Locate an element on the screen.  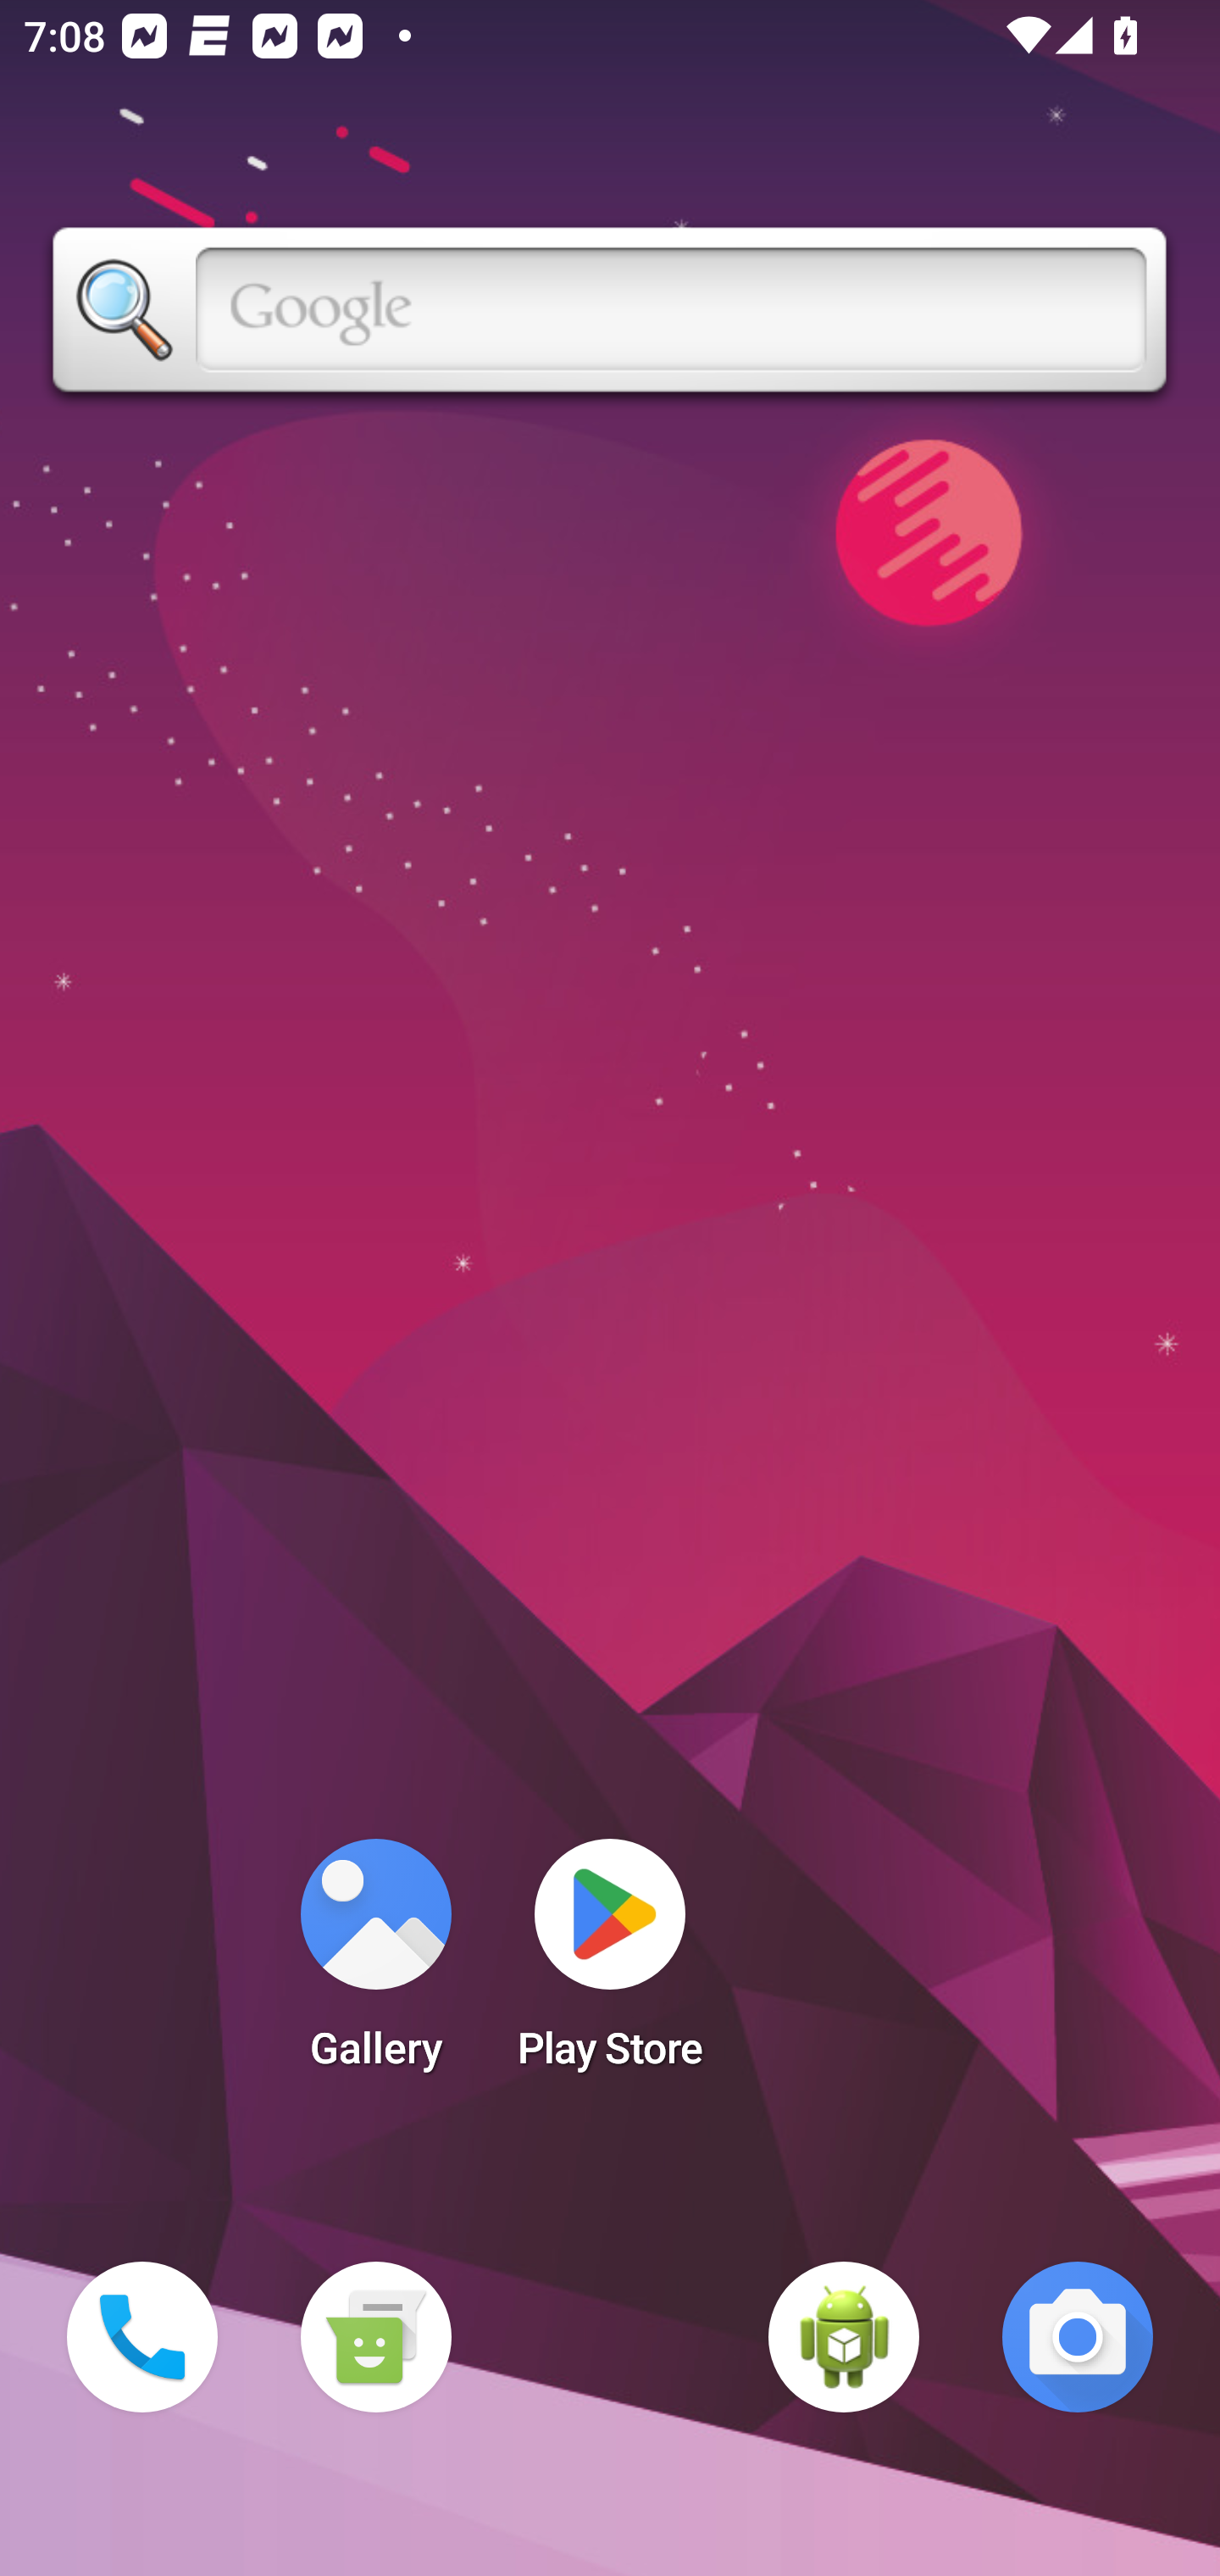
Messaging is located at coordinates (375, 2337).